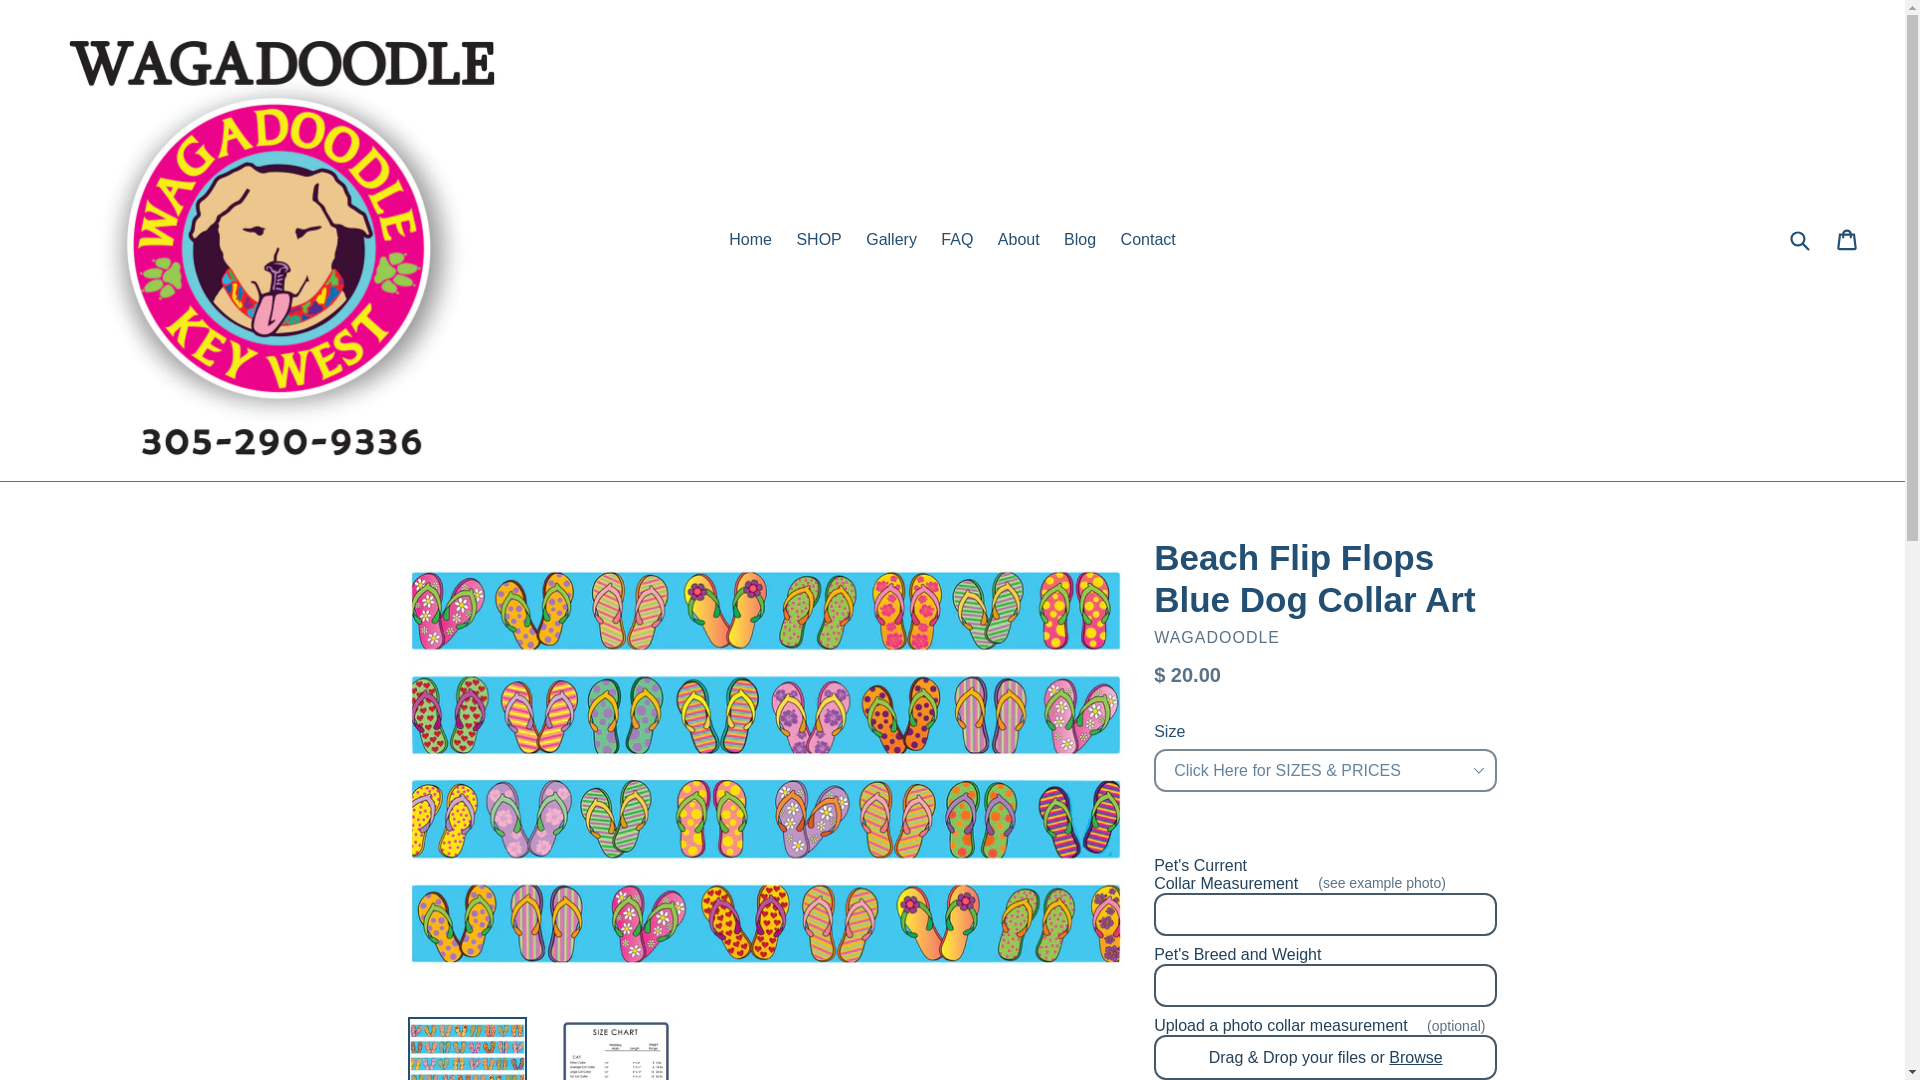 The image size is (1920, 1080). Describe the element at coordinates (957, 239) in the screenshot. I see `FAQ` at that location.